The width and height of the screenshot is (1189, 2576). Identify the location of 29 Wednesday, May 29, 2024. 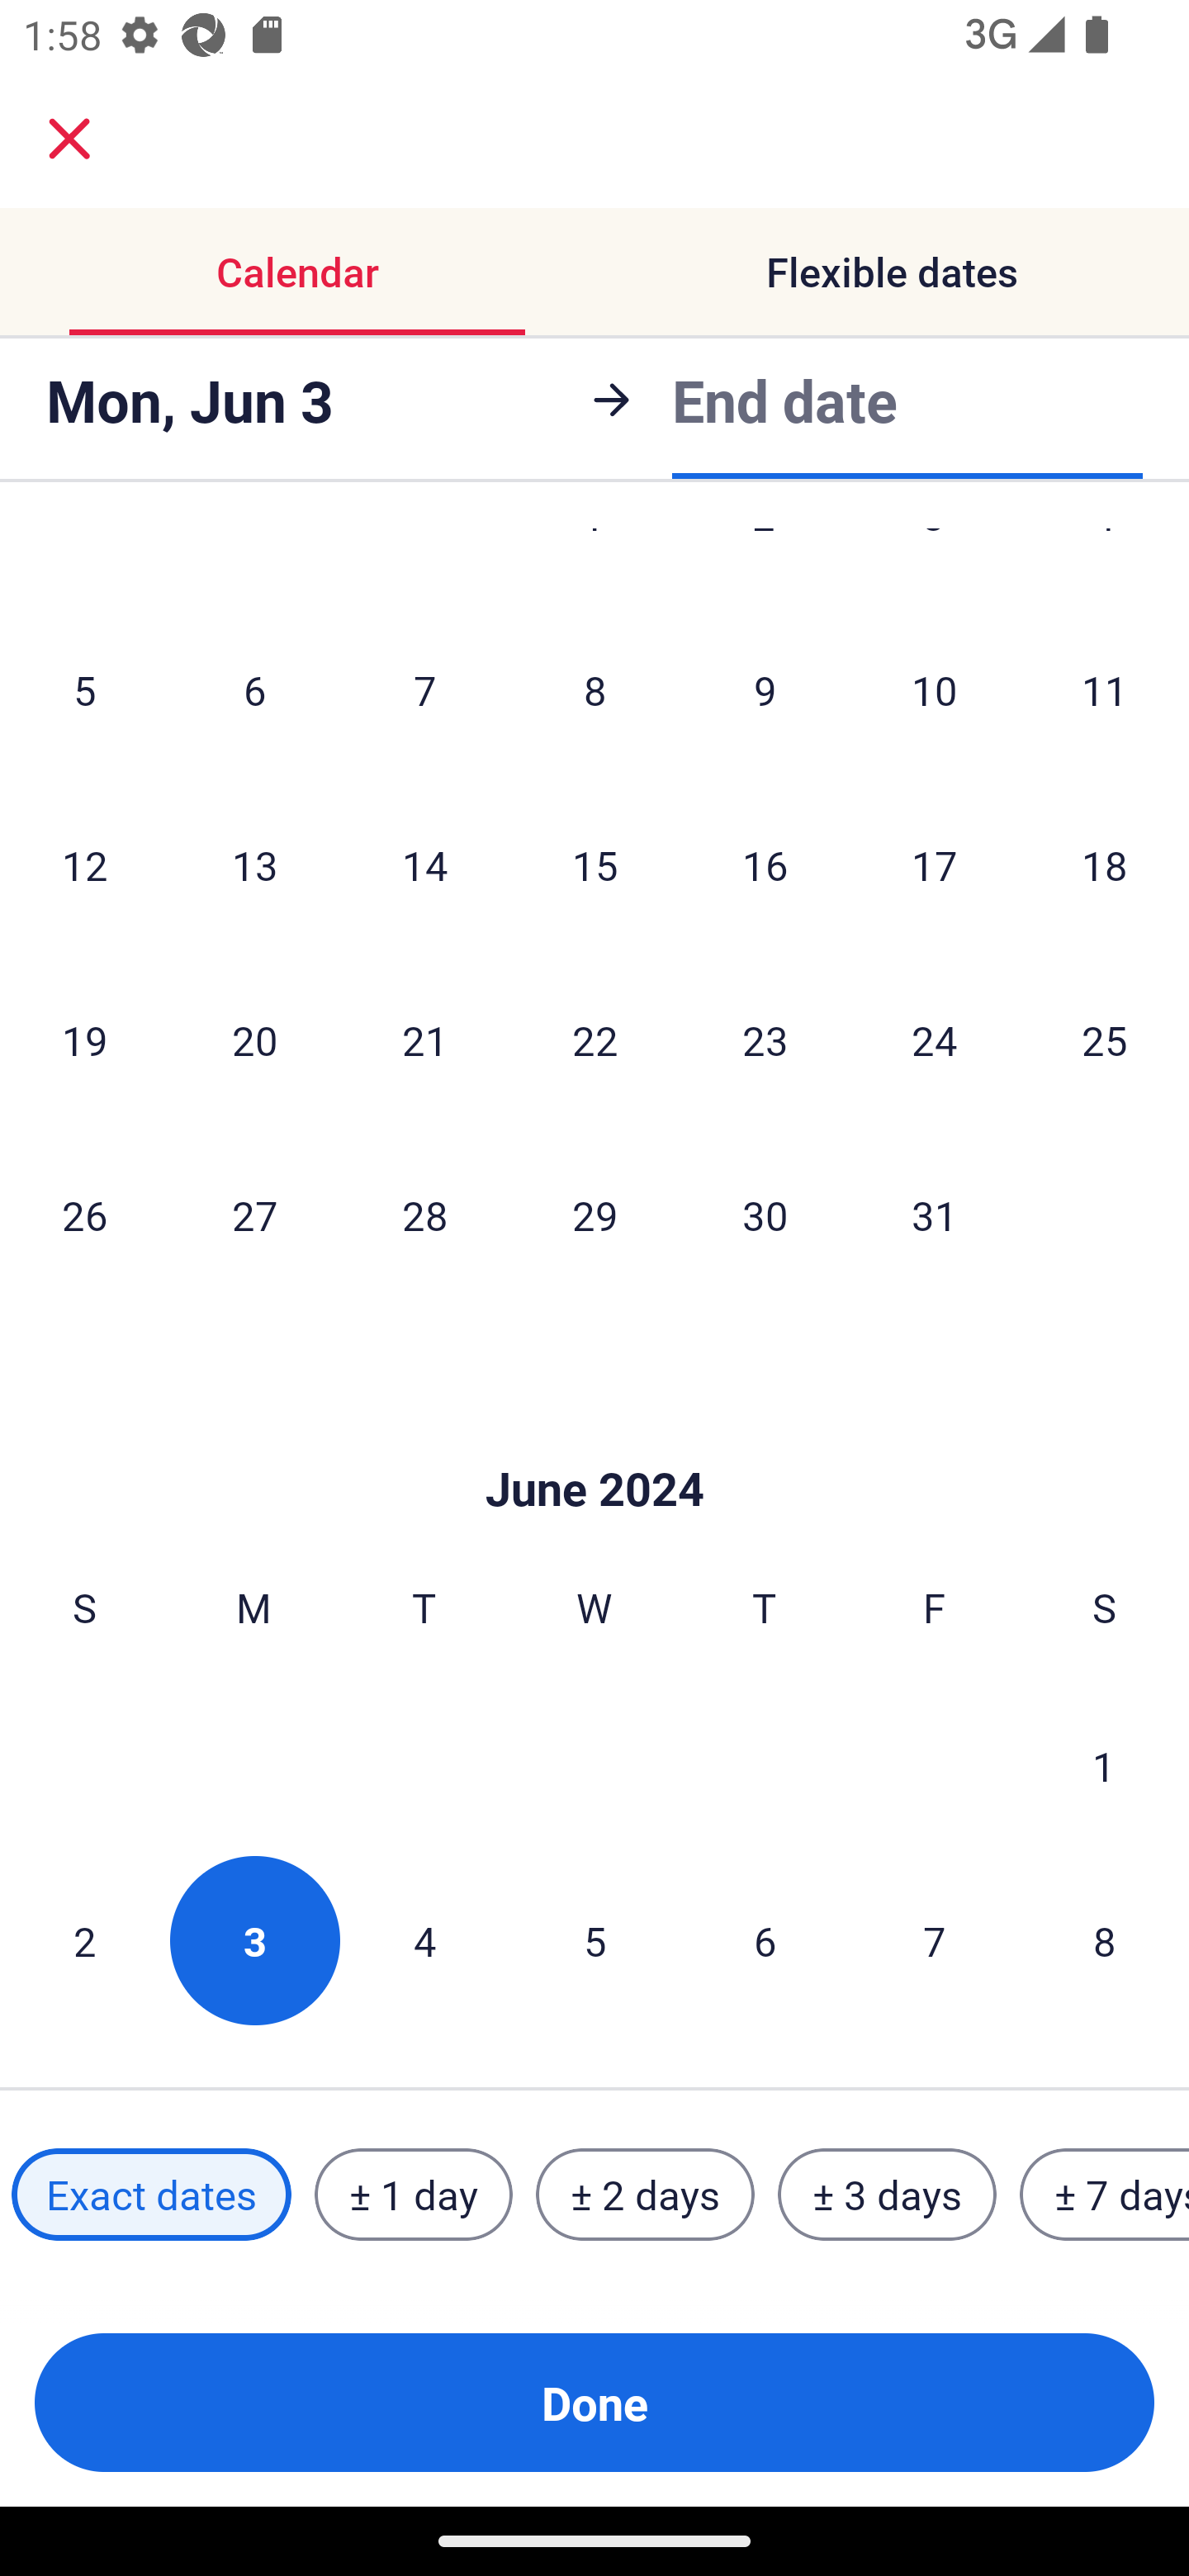
(594, 1214).